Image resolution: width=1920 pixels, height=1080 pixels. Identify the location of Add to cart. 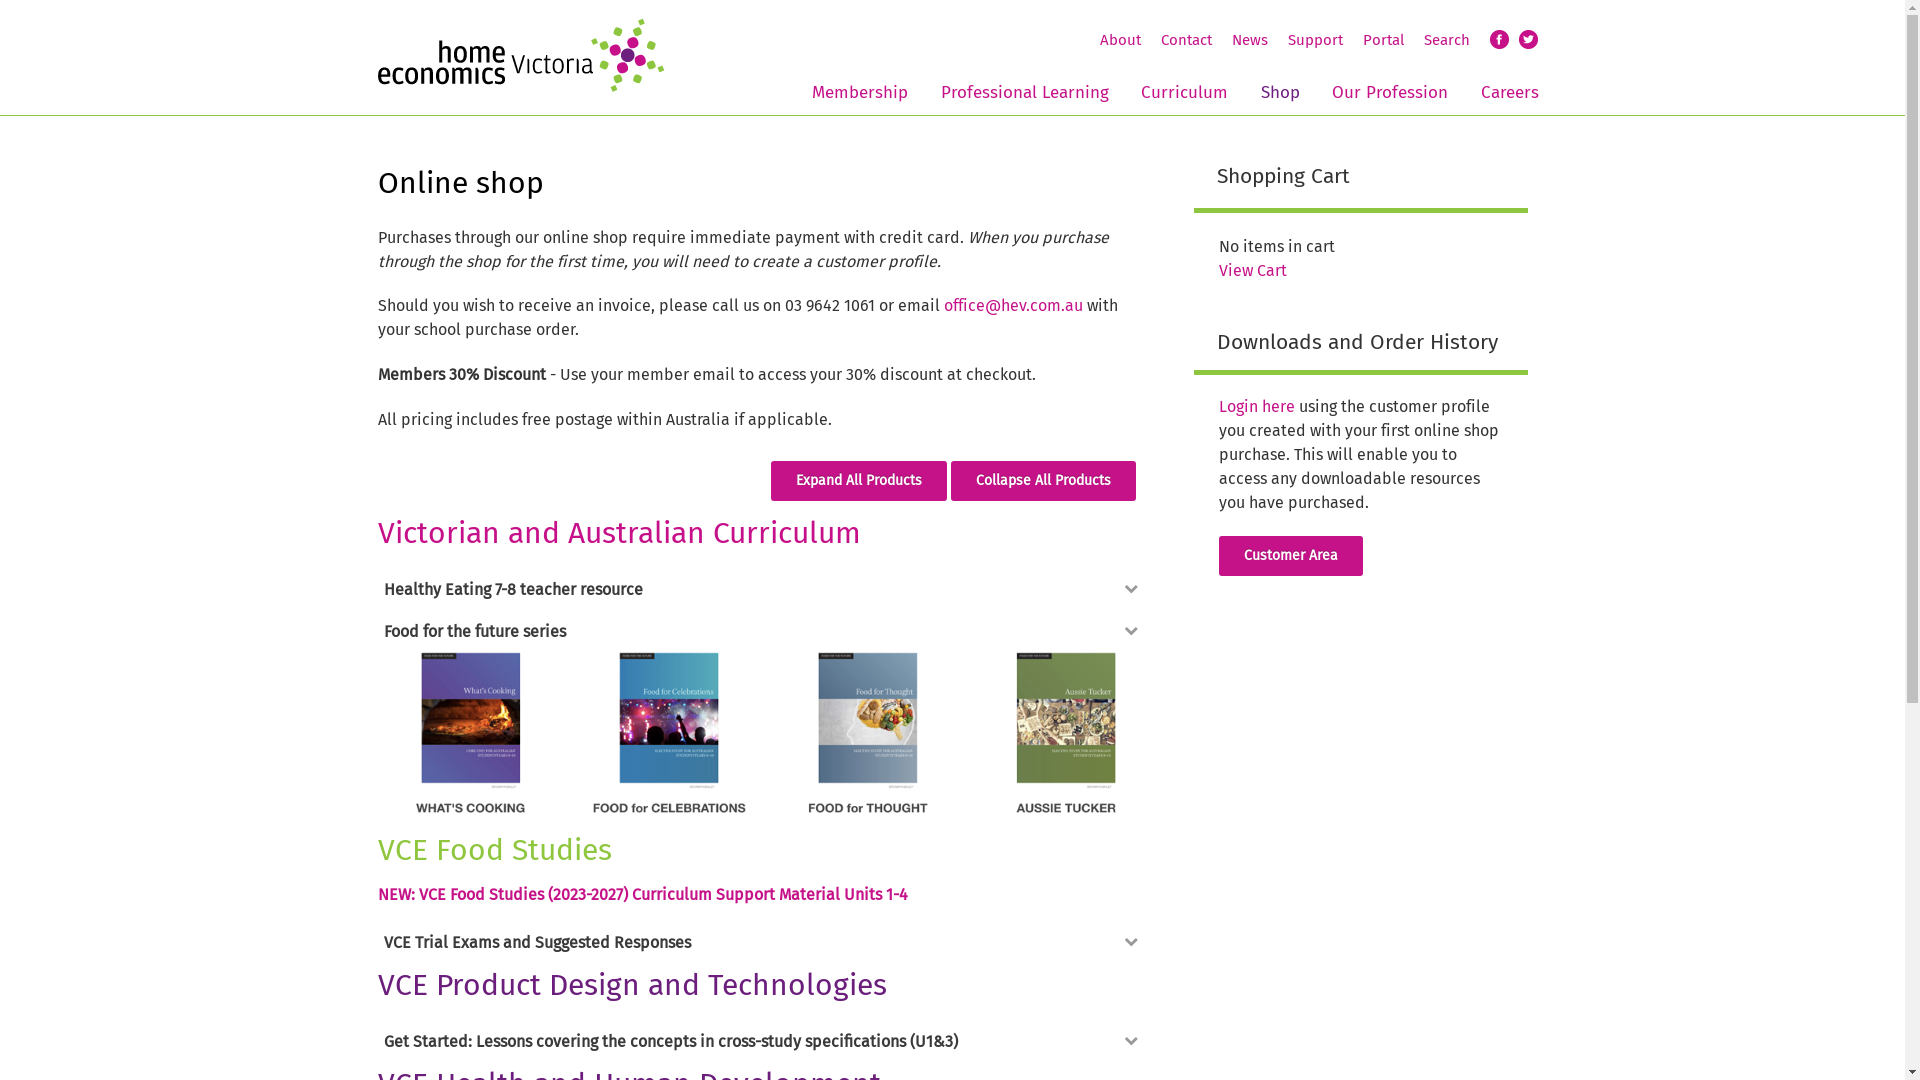
(763, 916).